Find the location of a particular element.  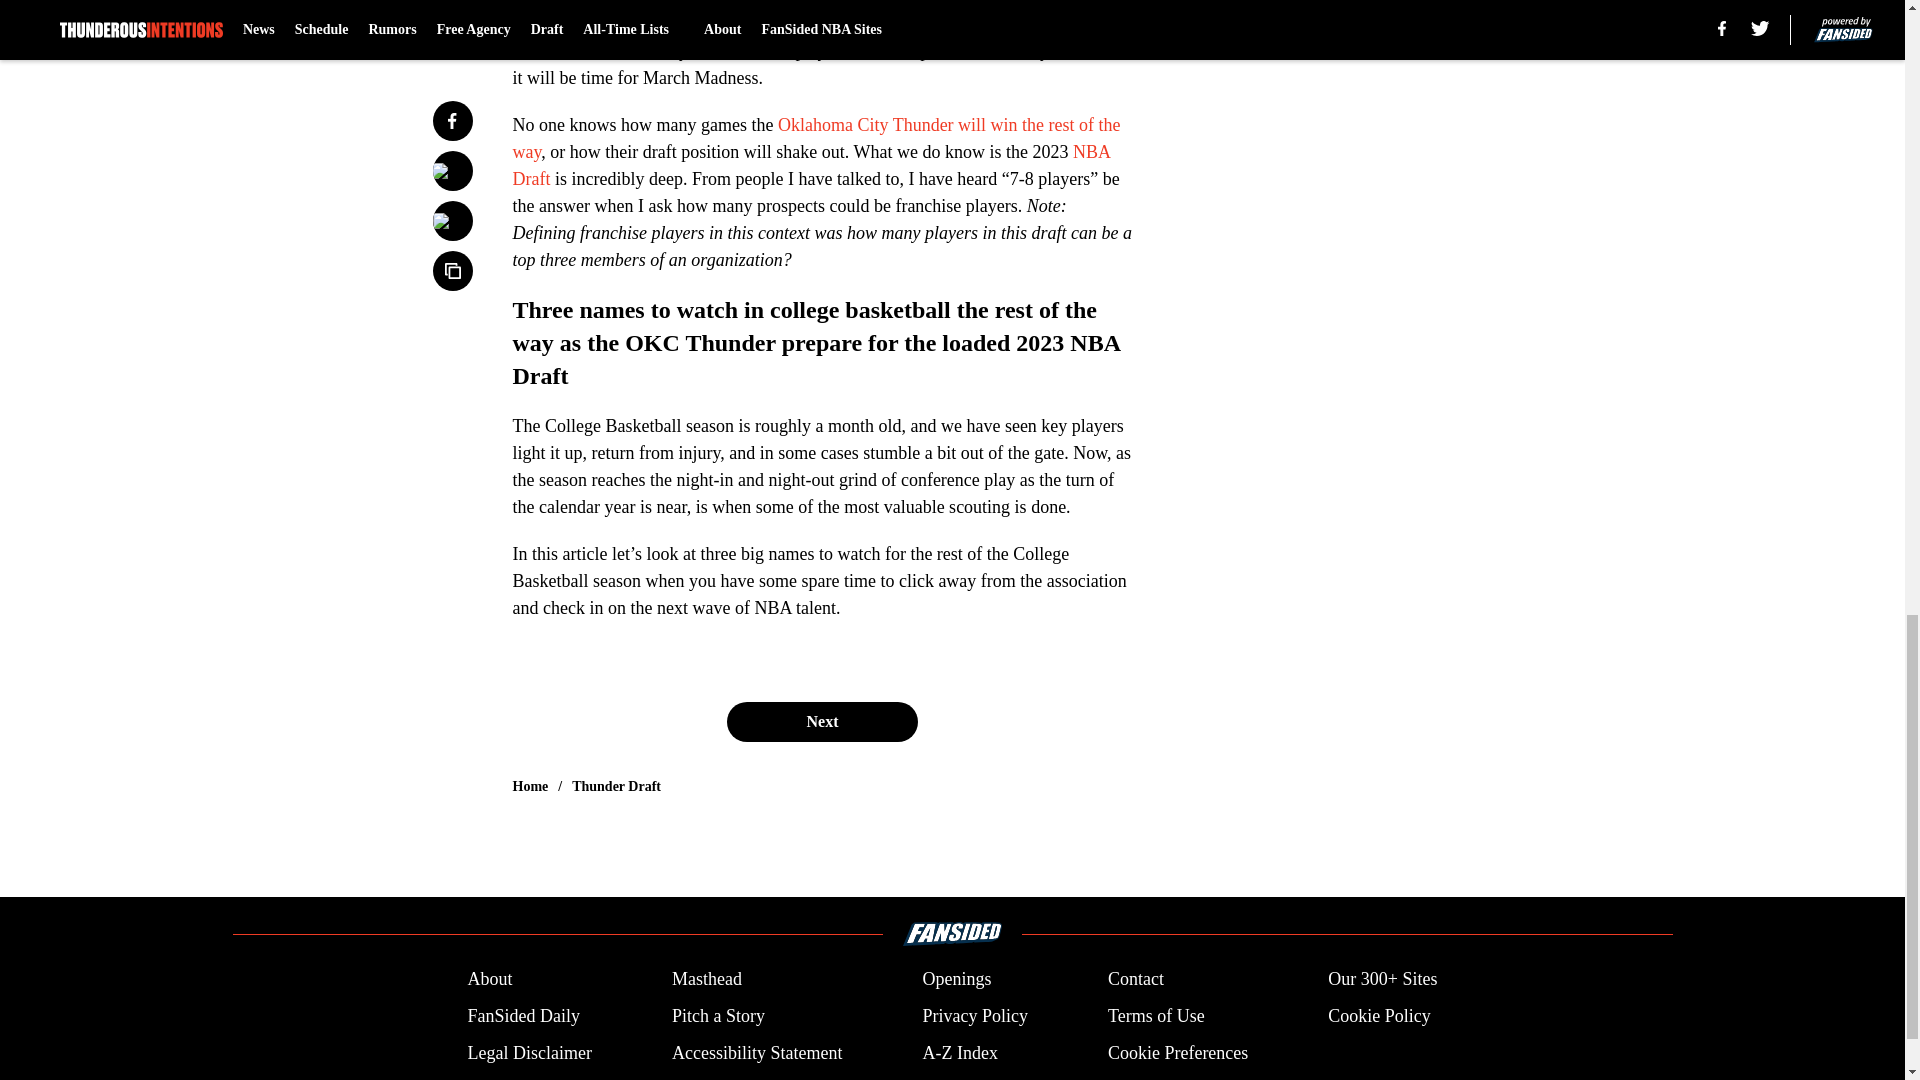

Thunder Draft is located at coordinates (616, 786).